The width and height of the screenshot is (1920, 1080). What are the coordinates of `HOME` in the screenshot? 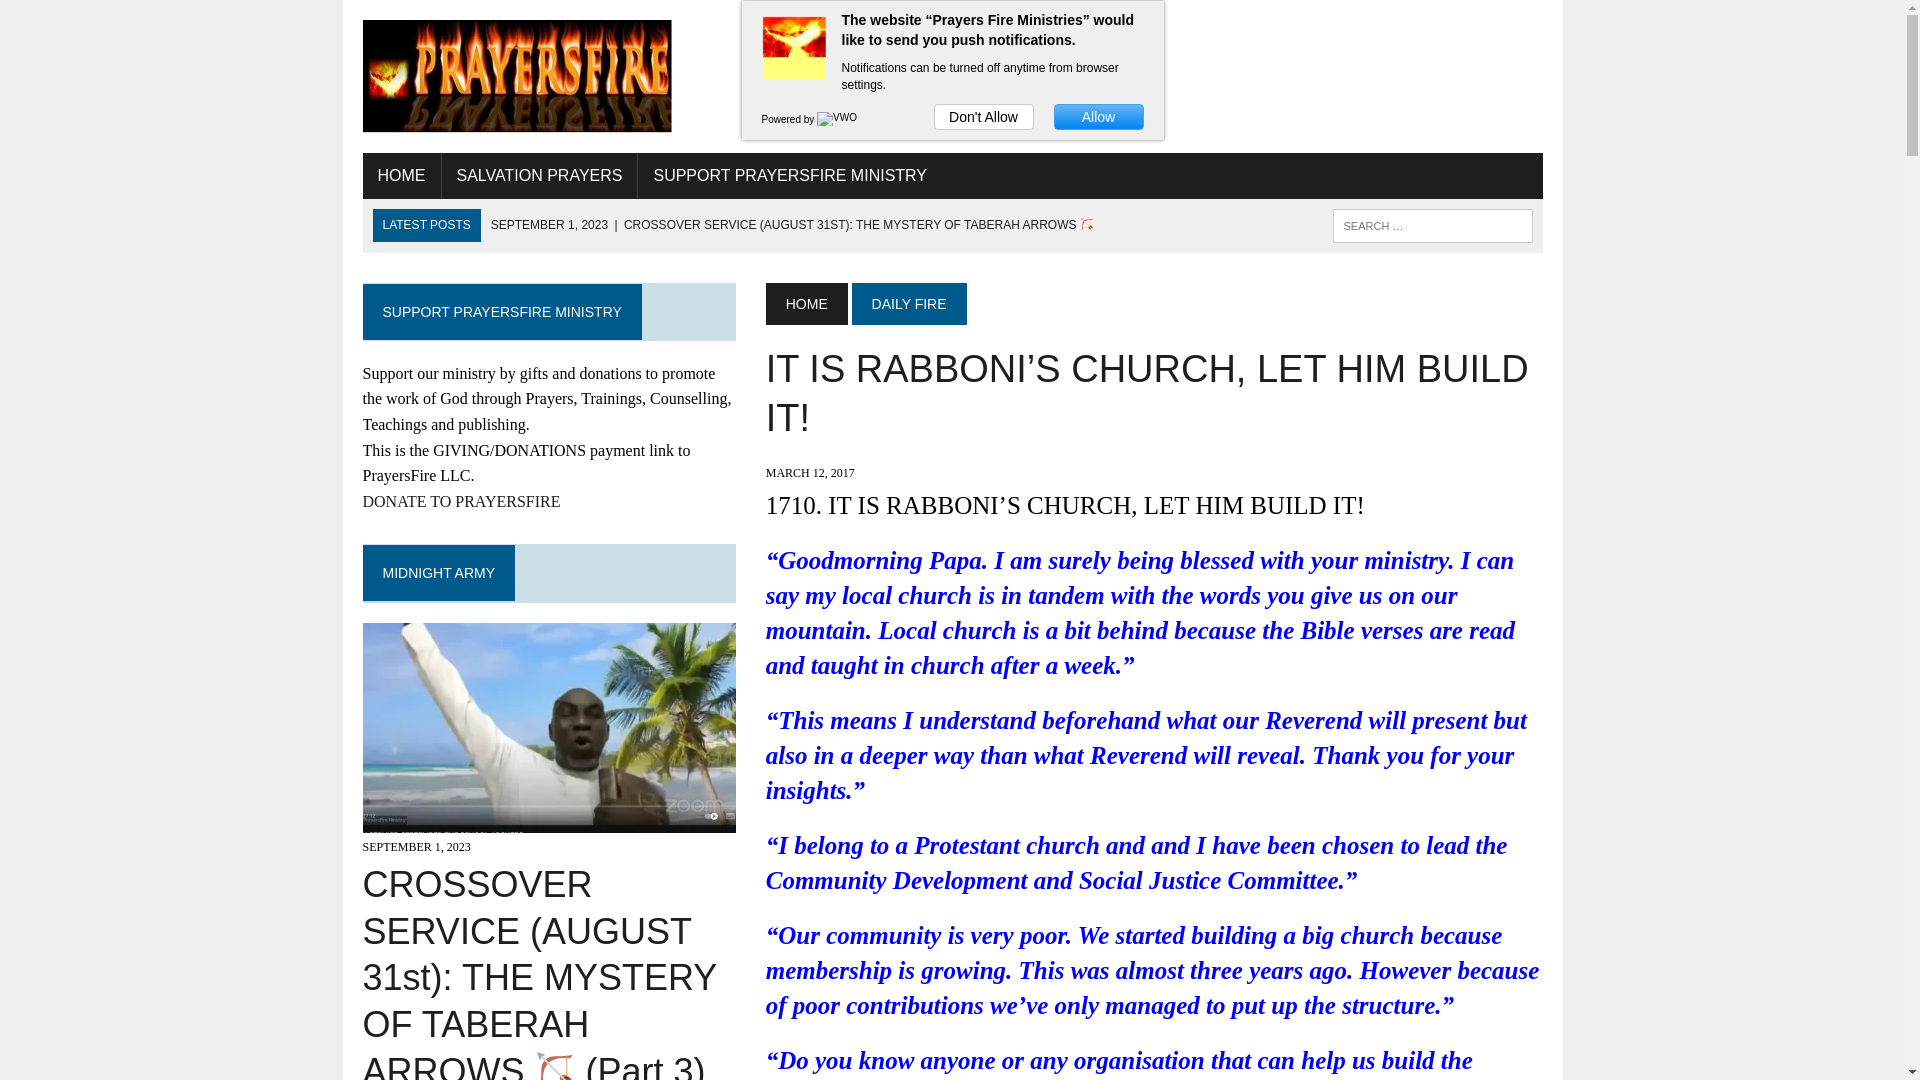 It's located at (807, 304).